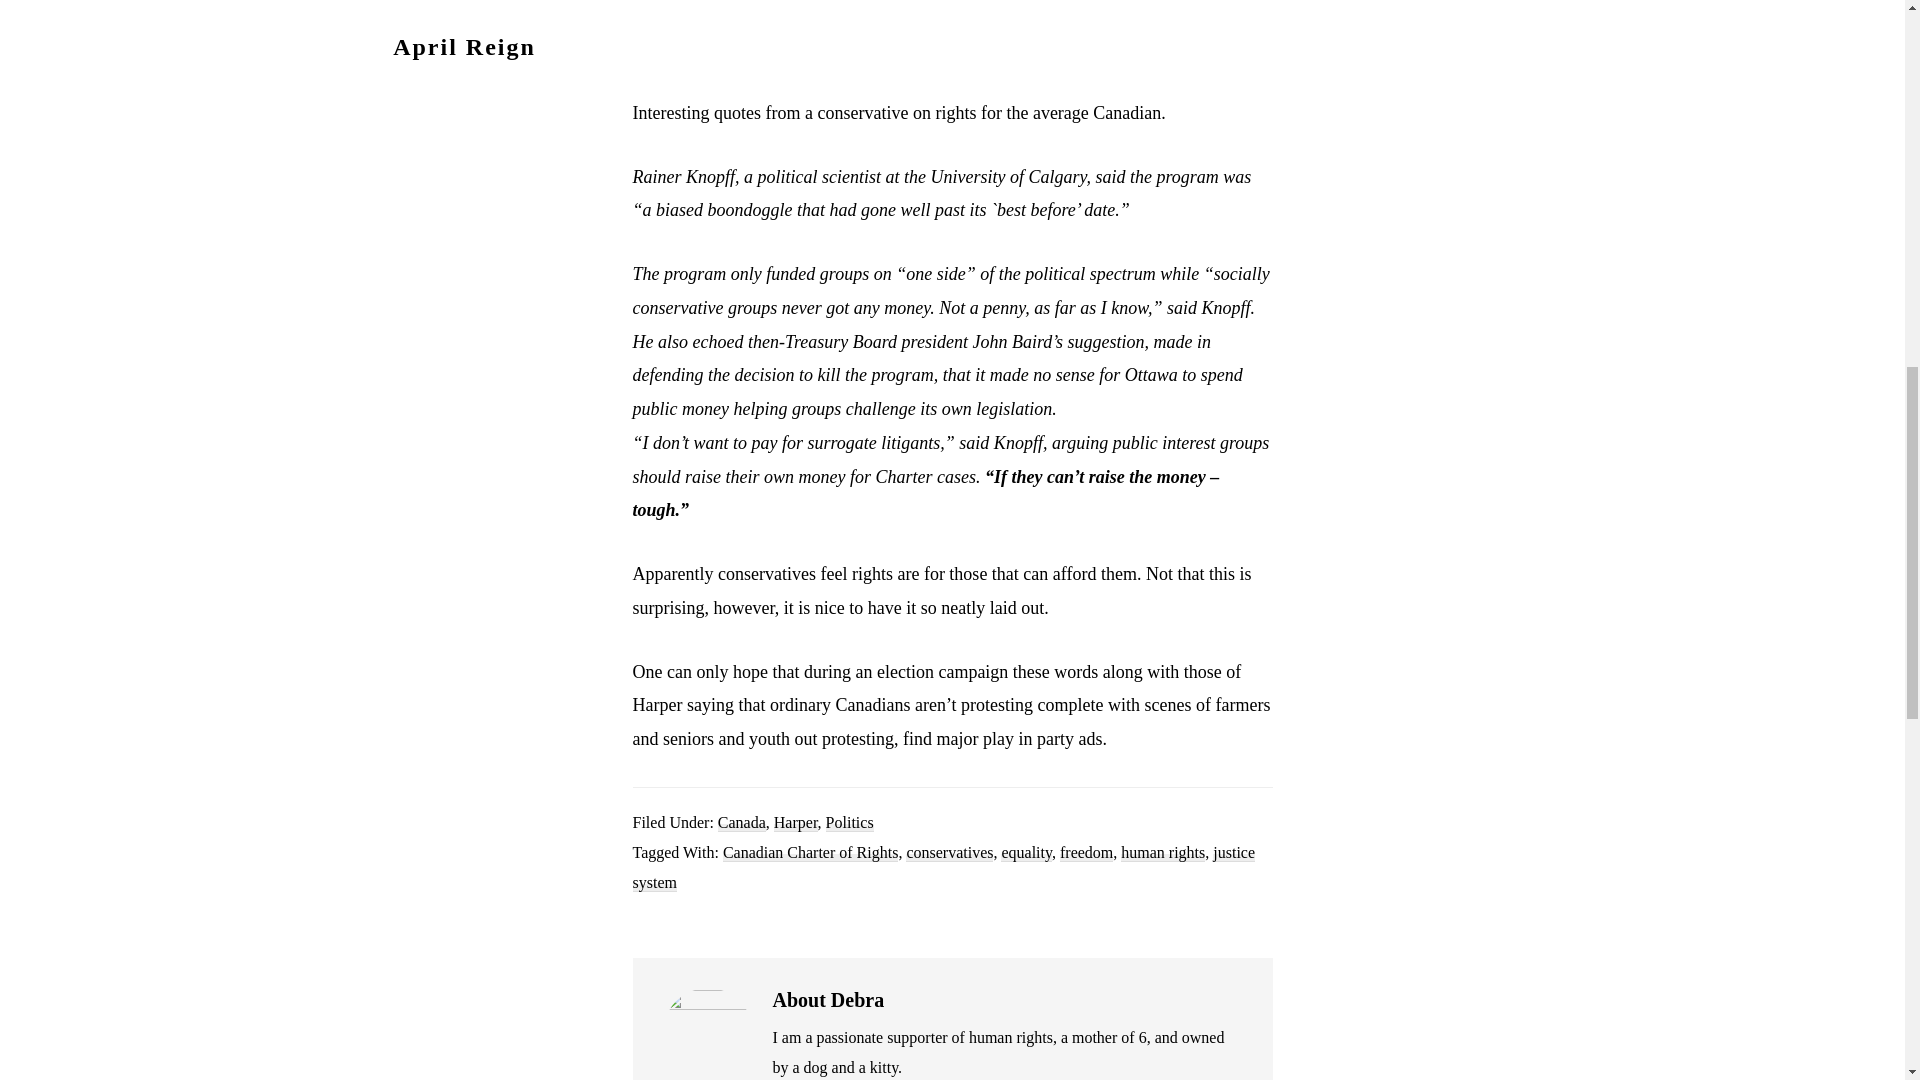  I want to click on Politics, so click(849, 822).